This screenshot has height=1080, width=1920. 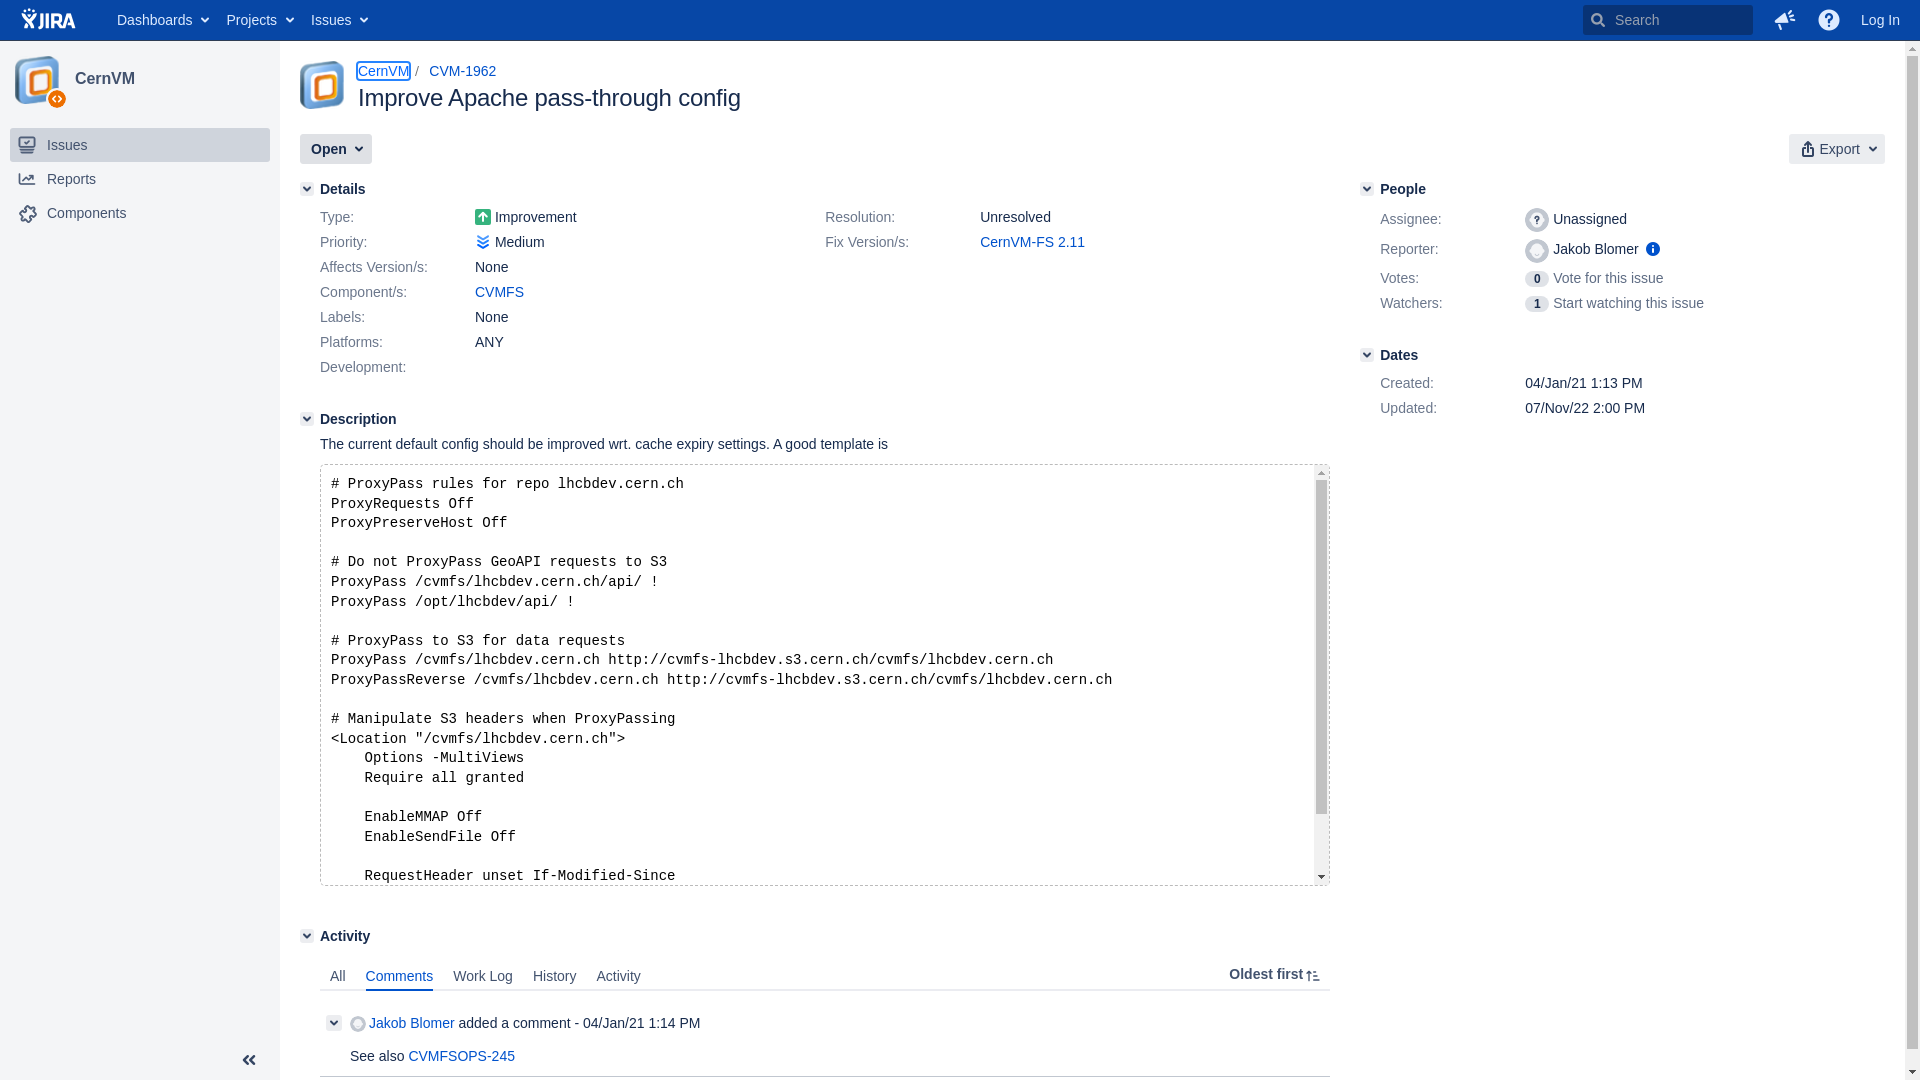 I want to click on Export, so click(x=1837, y=149).